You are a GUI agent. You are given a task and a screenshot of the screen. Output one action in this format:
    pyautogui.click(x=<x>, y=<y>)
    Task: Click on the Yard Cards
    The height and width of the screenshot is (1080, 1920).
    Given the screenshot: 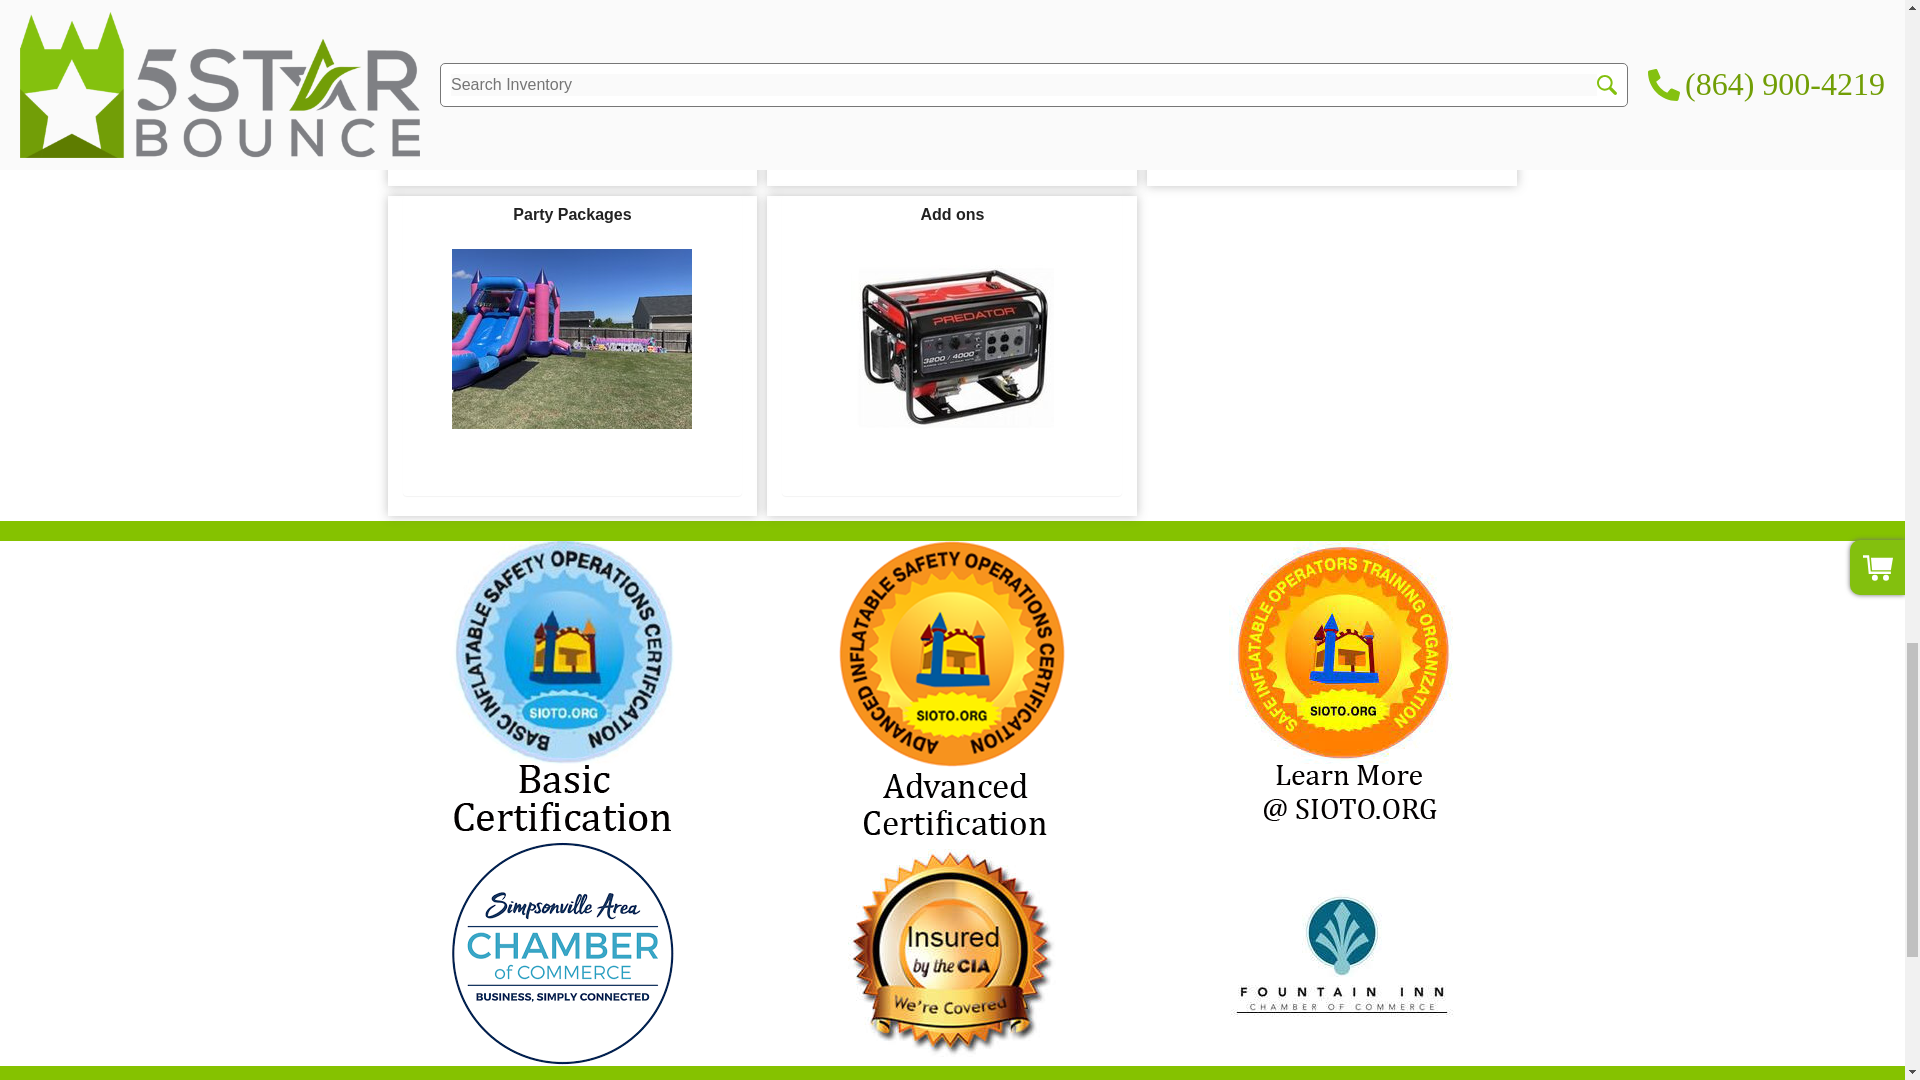 What is the action you would take?
    pyautogui.click(x=1331, y=50)
    